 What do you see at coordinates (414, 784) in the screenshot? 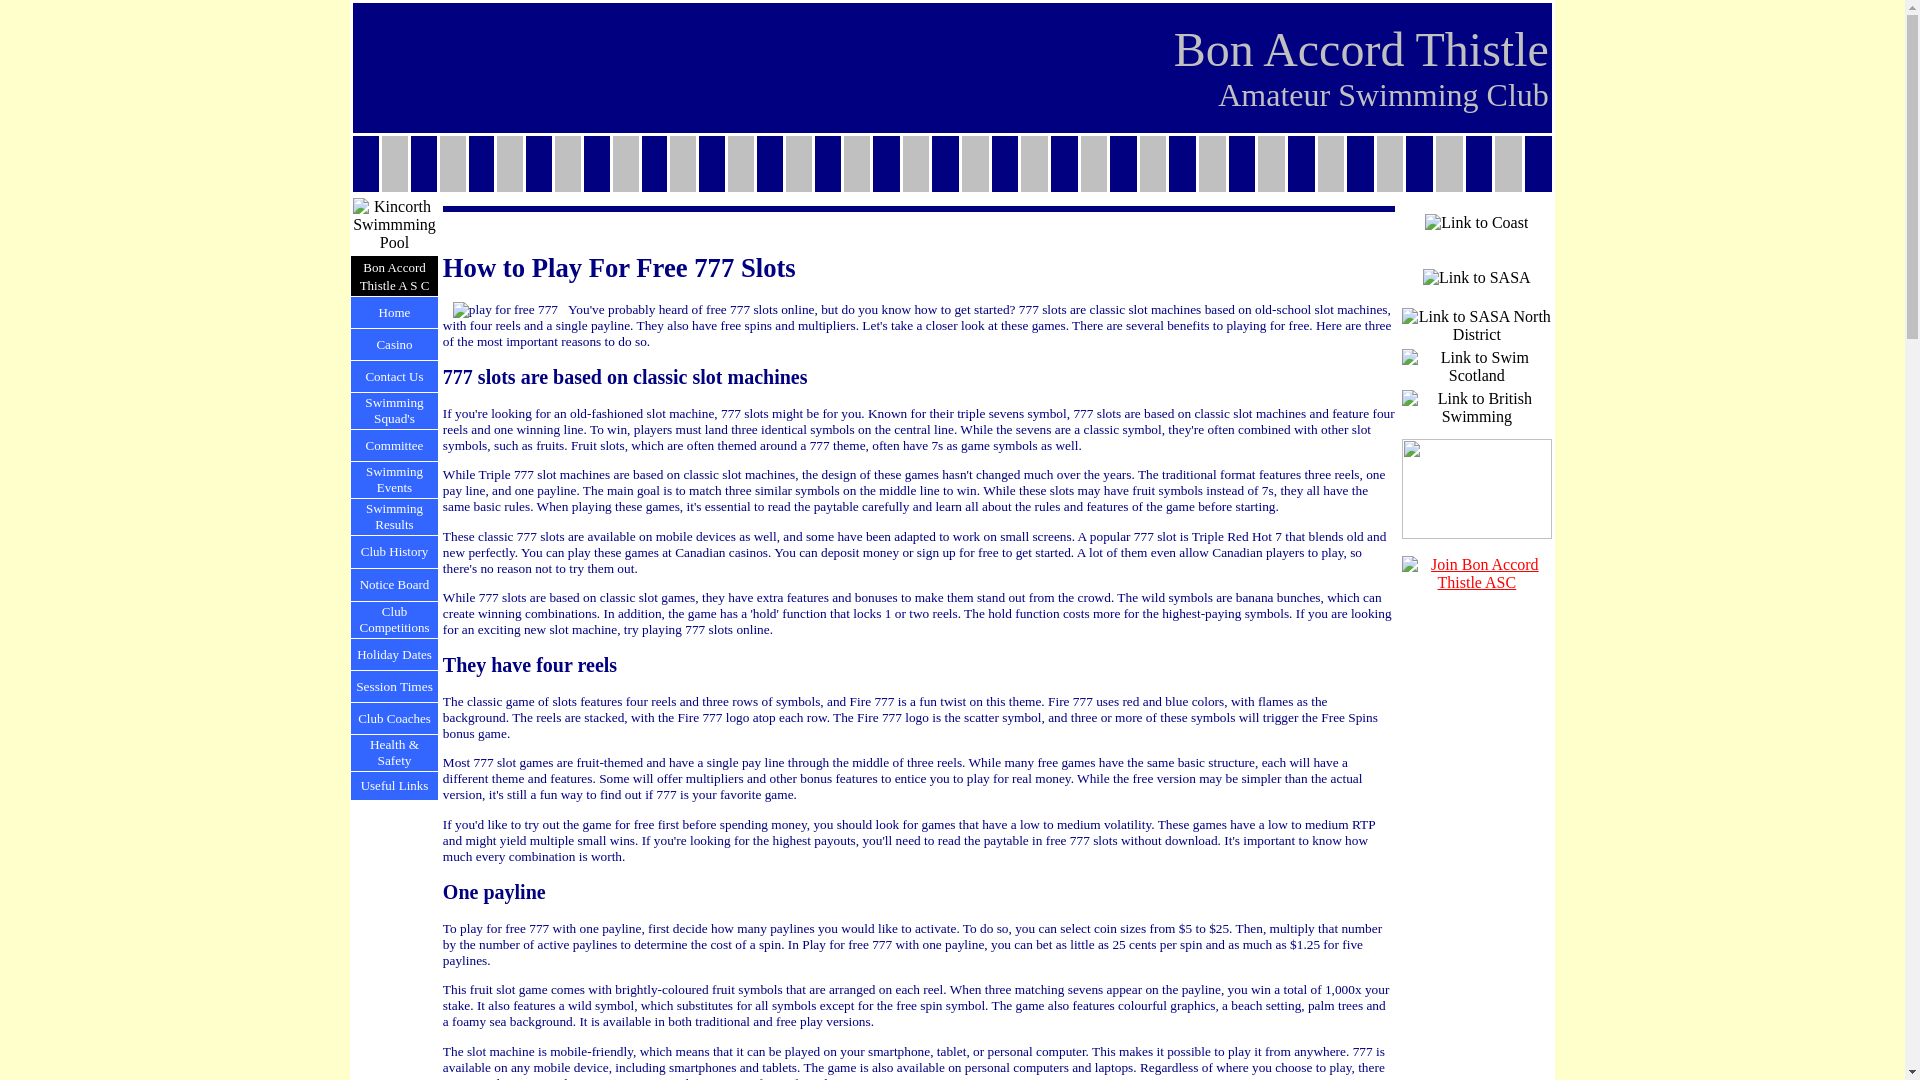
I see `Links` at bounding box center [414, 784].